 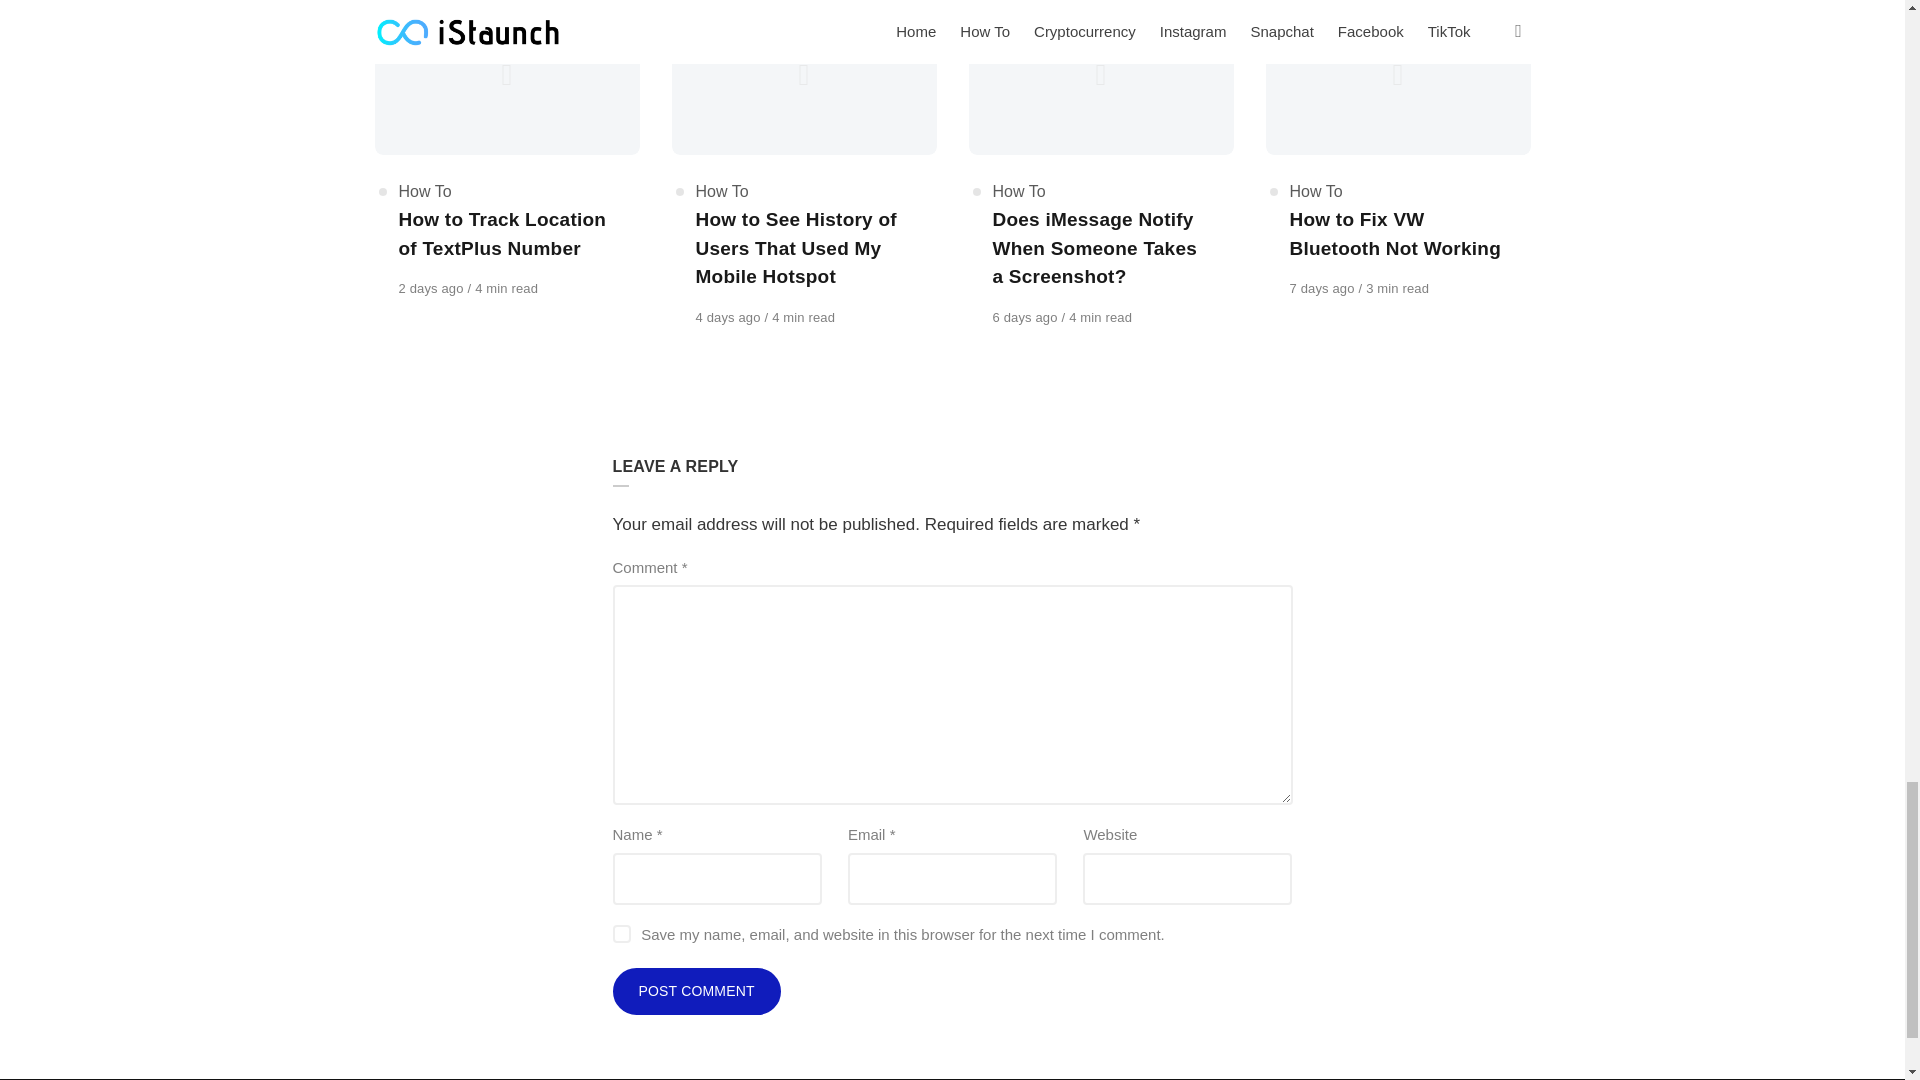 What do you see at coordinates (424, 190) in the screenshot?
I see `How To` at bounding box center [424, 190].